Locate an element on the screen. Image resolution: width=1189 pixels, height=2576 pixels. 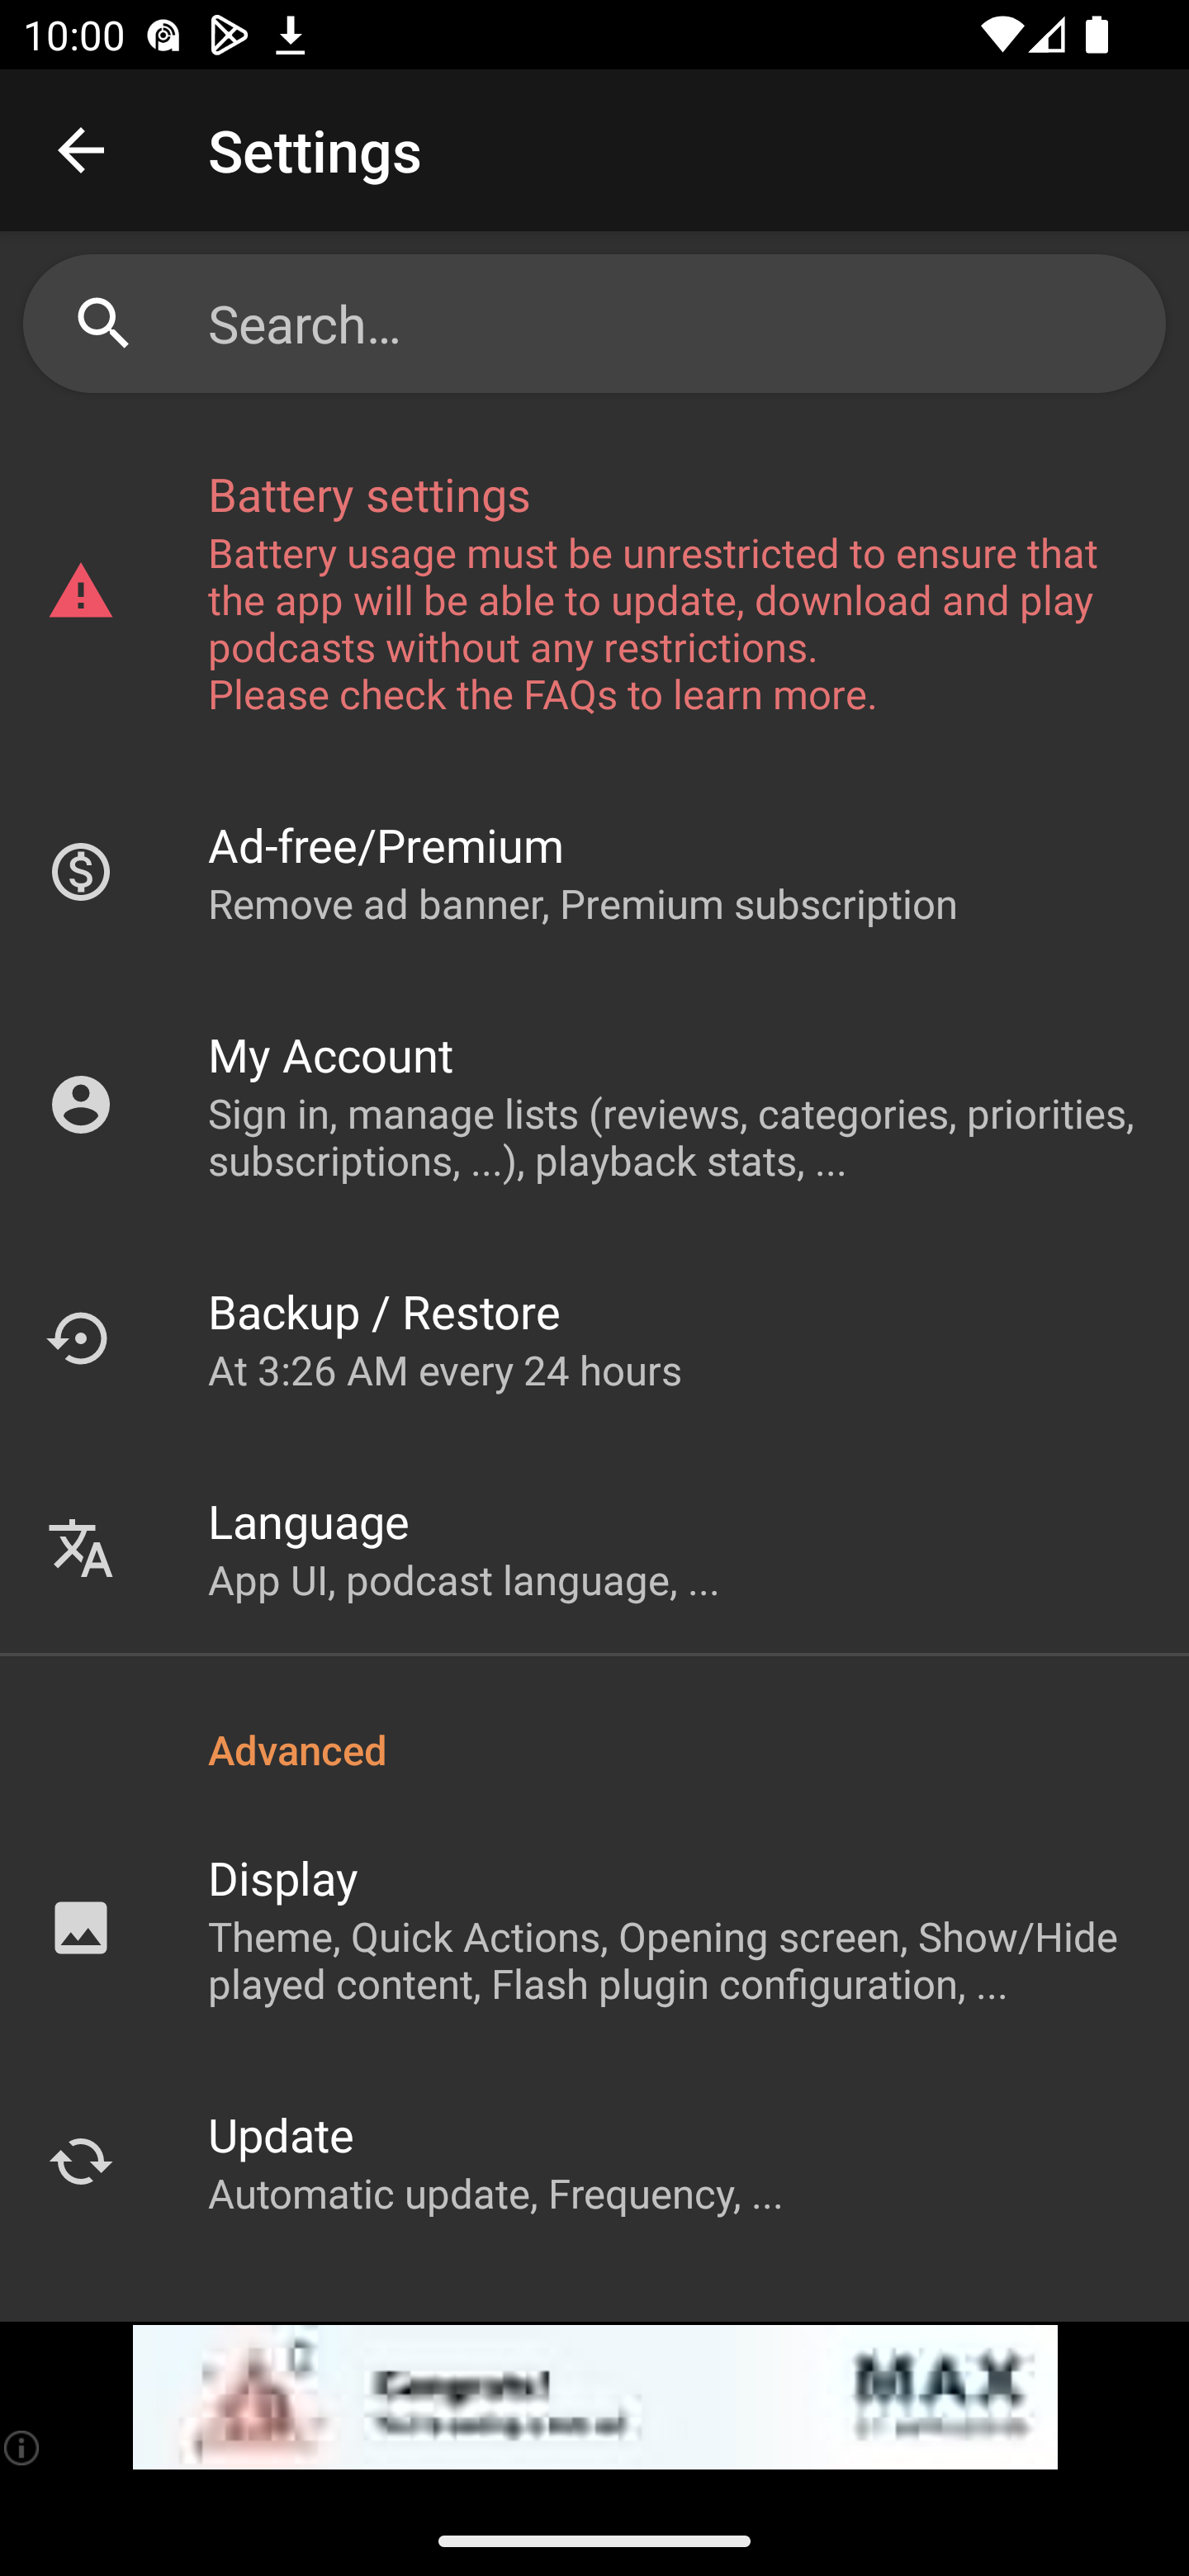
Backup / Restore At 3:26 AM every 24 hours is located at coordinates (594, 1338).